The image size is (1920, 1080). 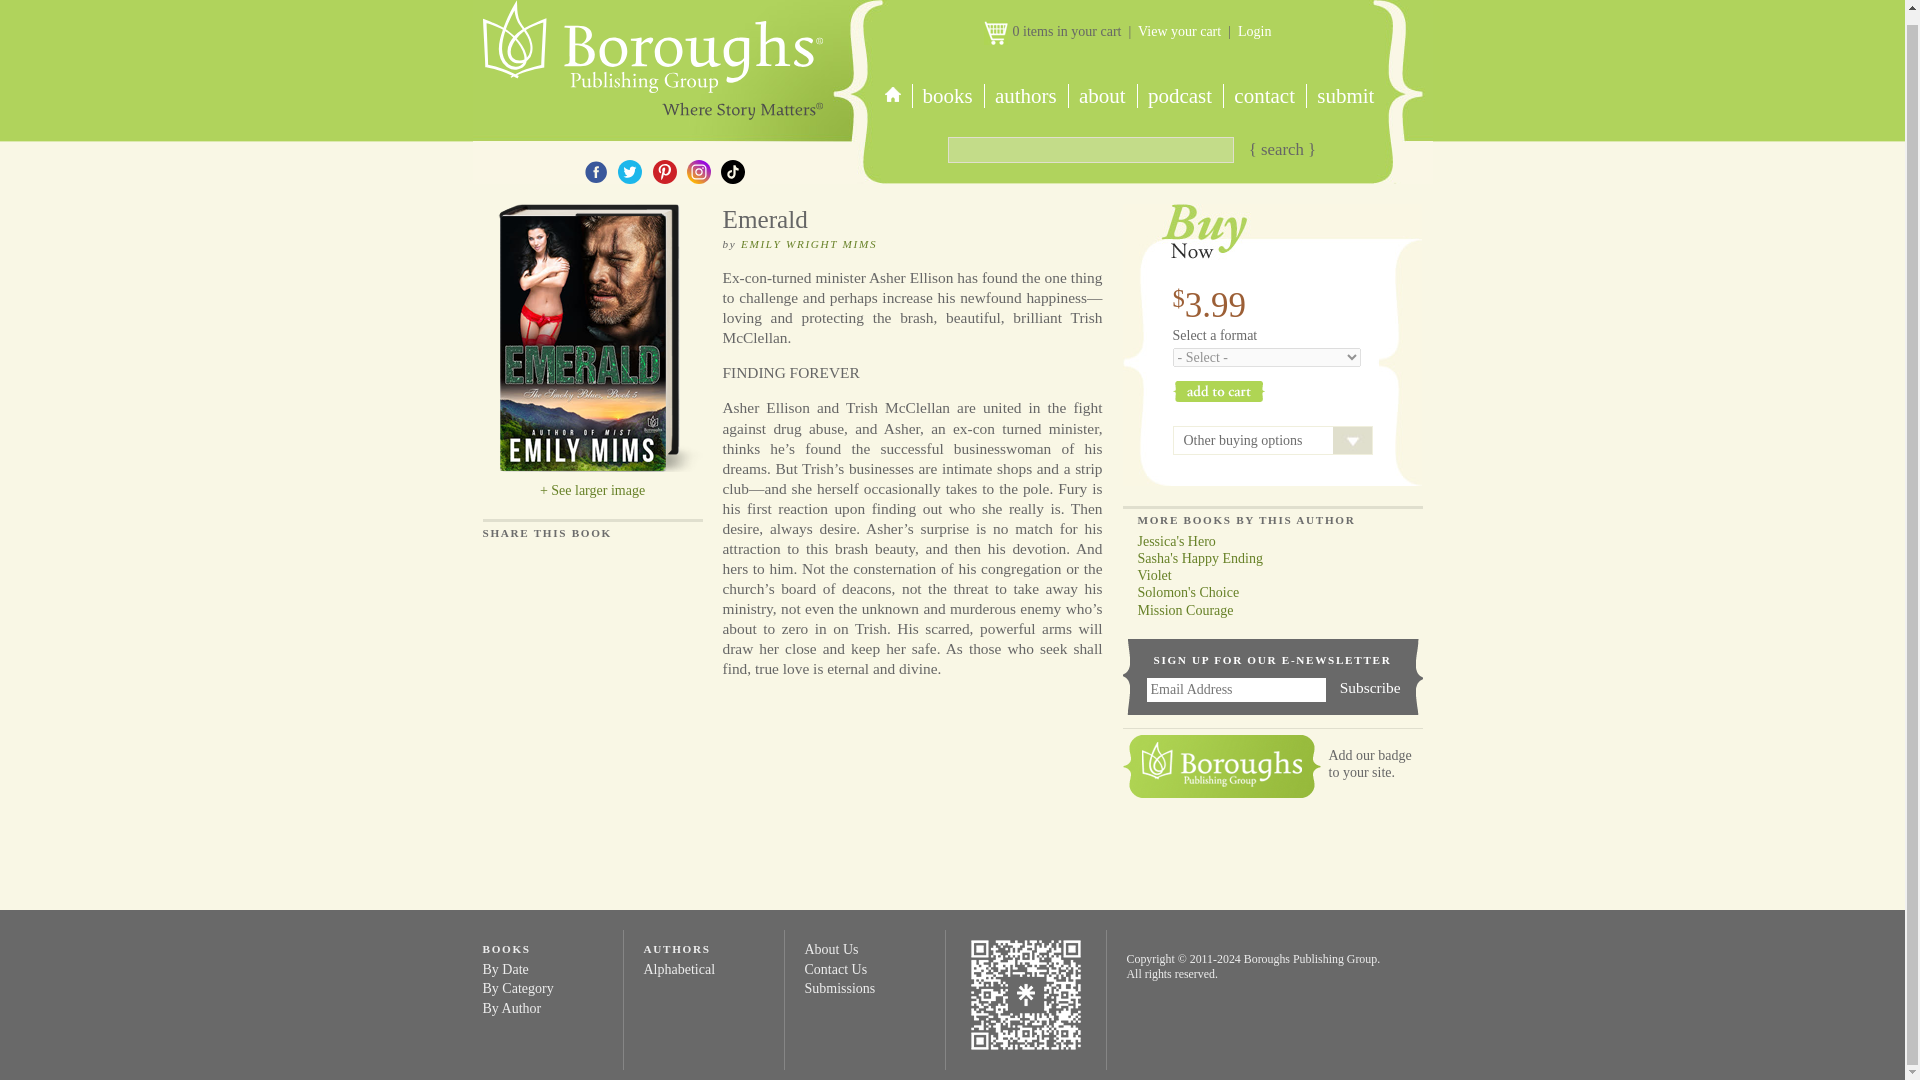 What do you see at coordinates (1370, 688) in the screenshot?
I see `Subscribe` at bounding box center [1370, 688].